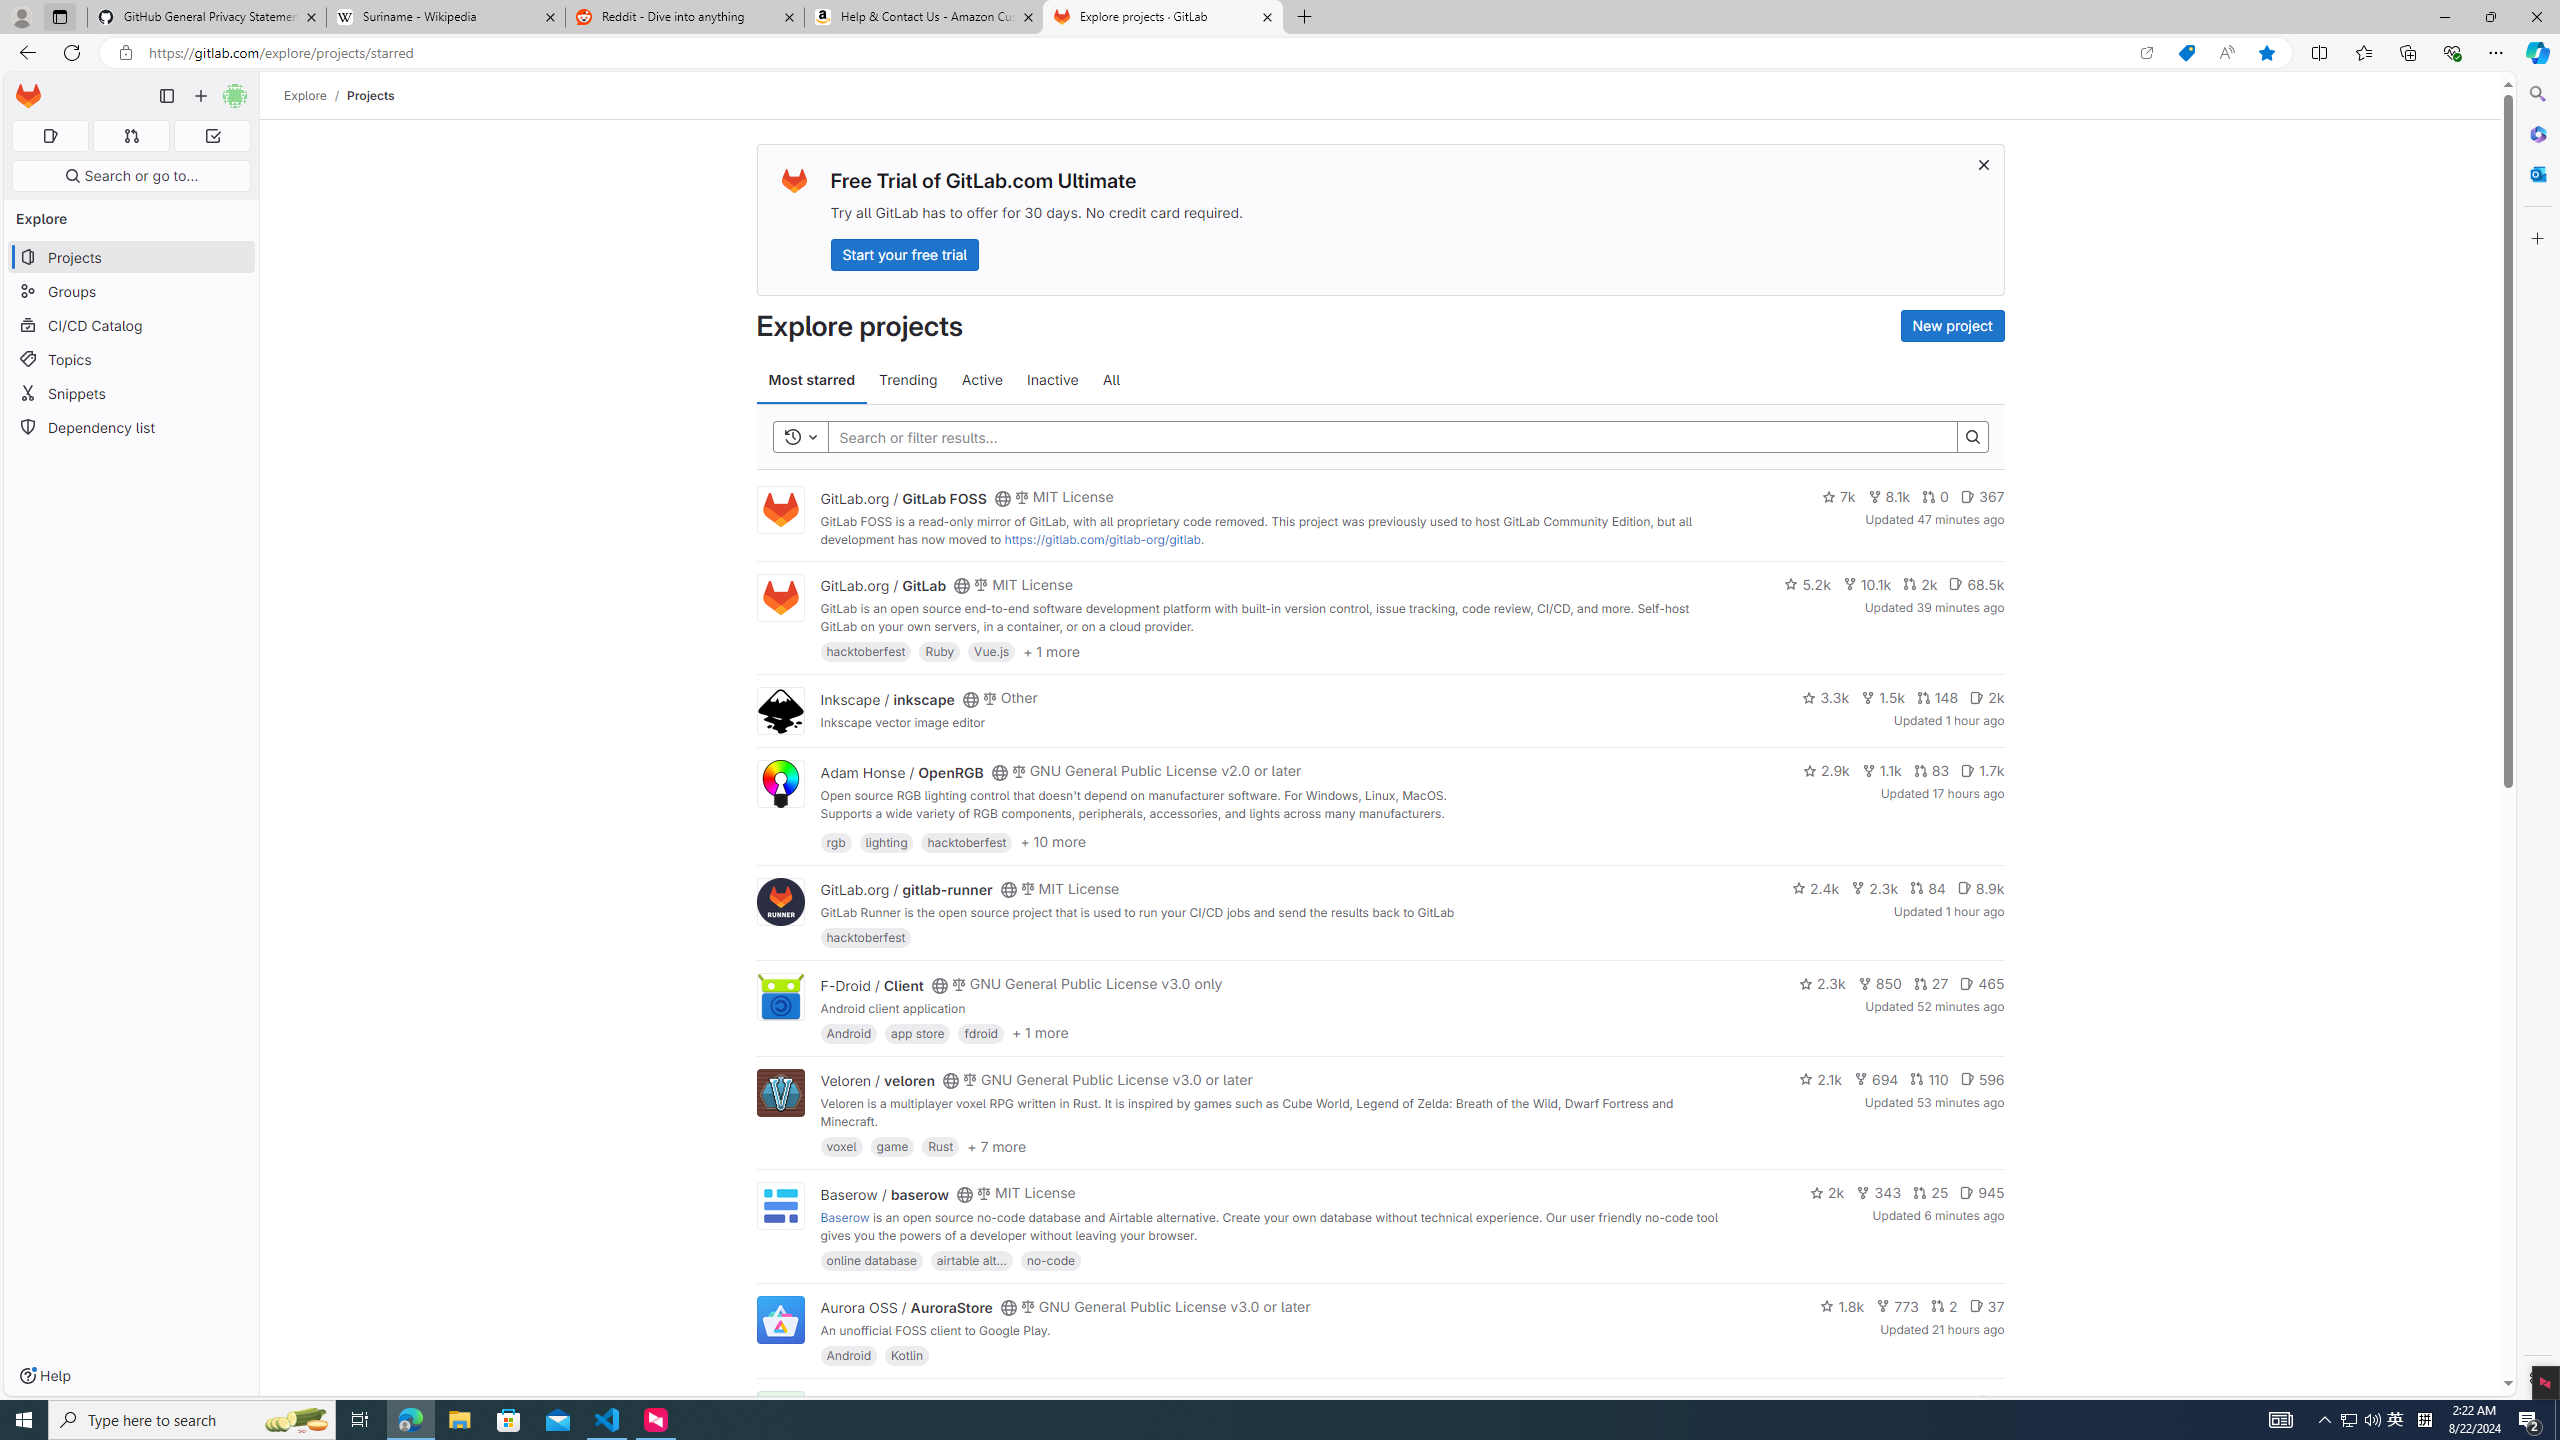  Describe the element at coordinates (1930, 1192) in the screenshot. I see `25` at that location.